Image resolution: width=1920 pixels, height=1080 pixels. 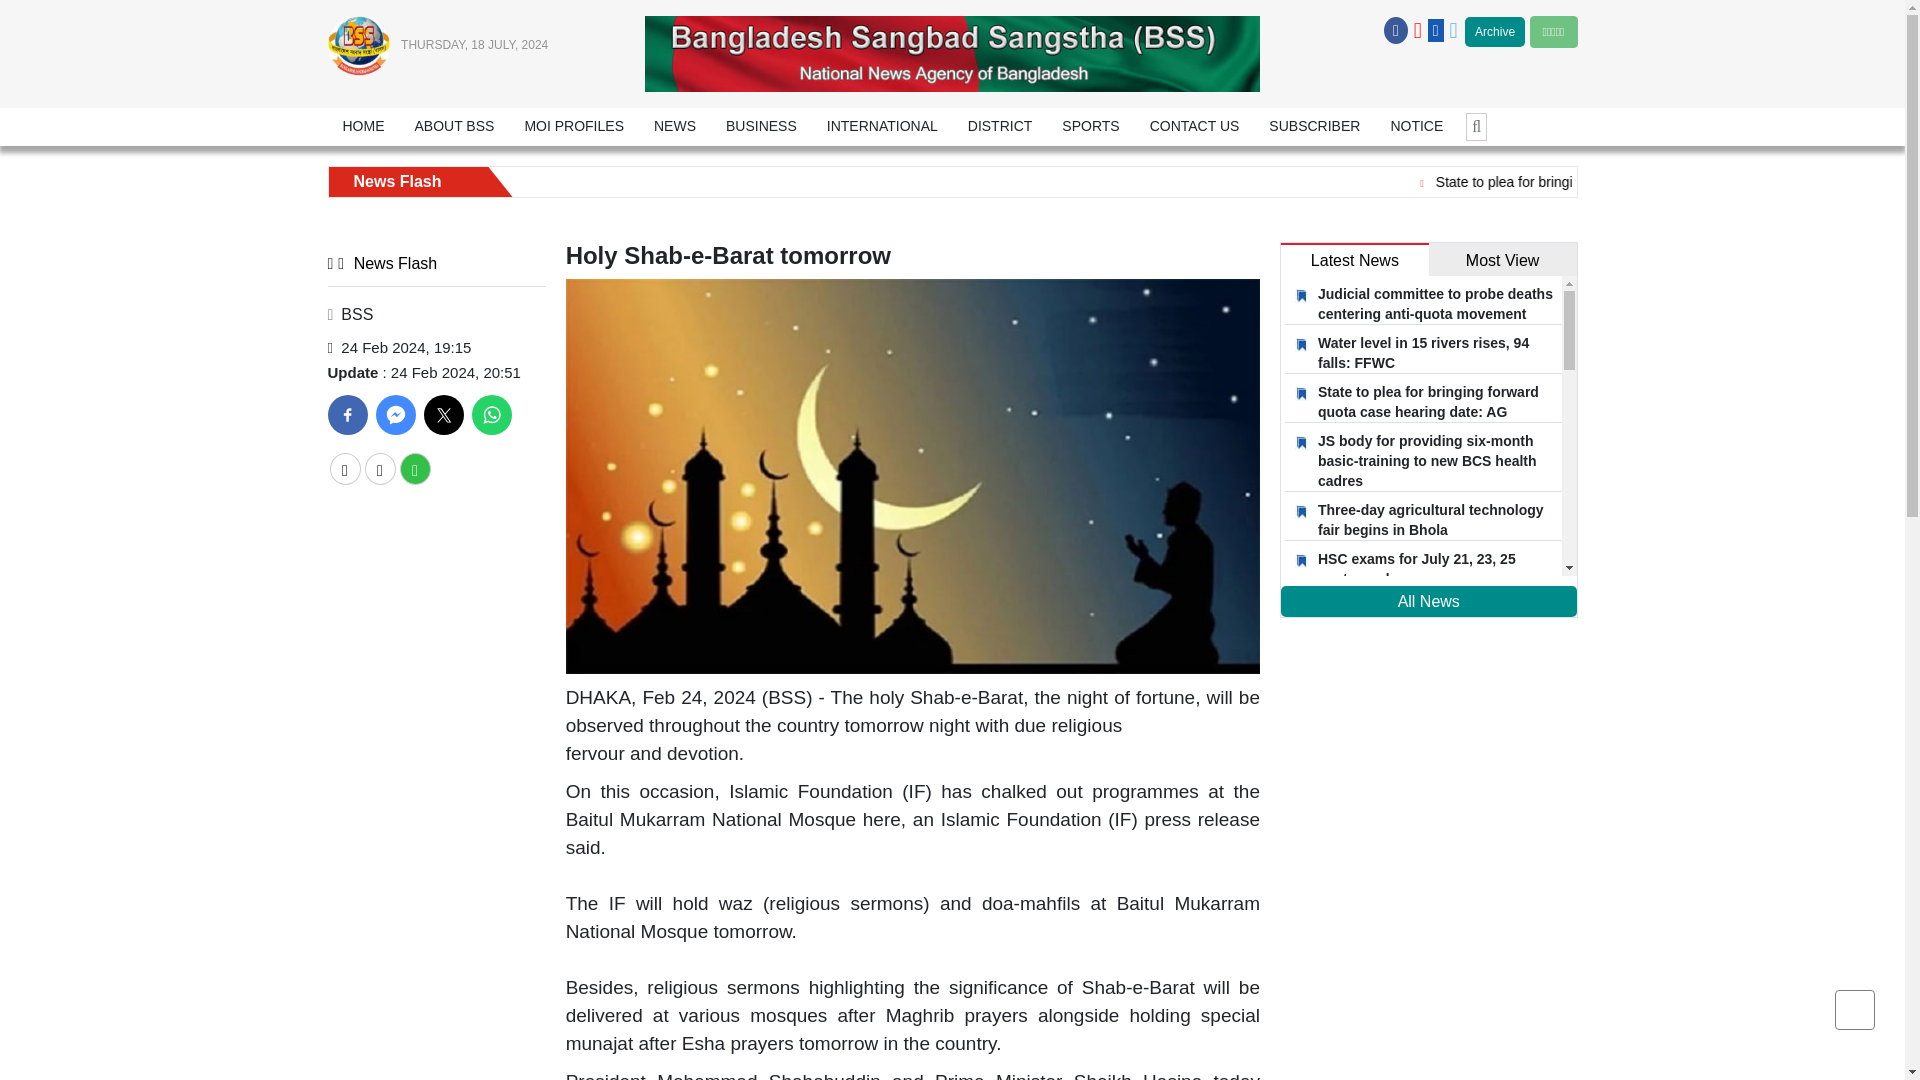 What do you see at coordinates (414, 468) in the screenshot?
I see `Print news` at bounding box center [414, 468].